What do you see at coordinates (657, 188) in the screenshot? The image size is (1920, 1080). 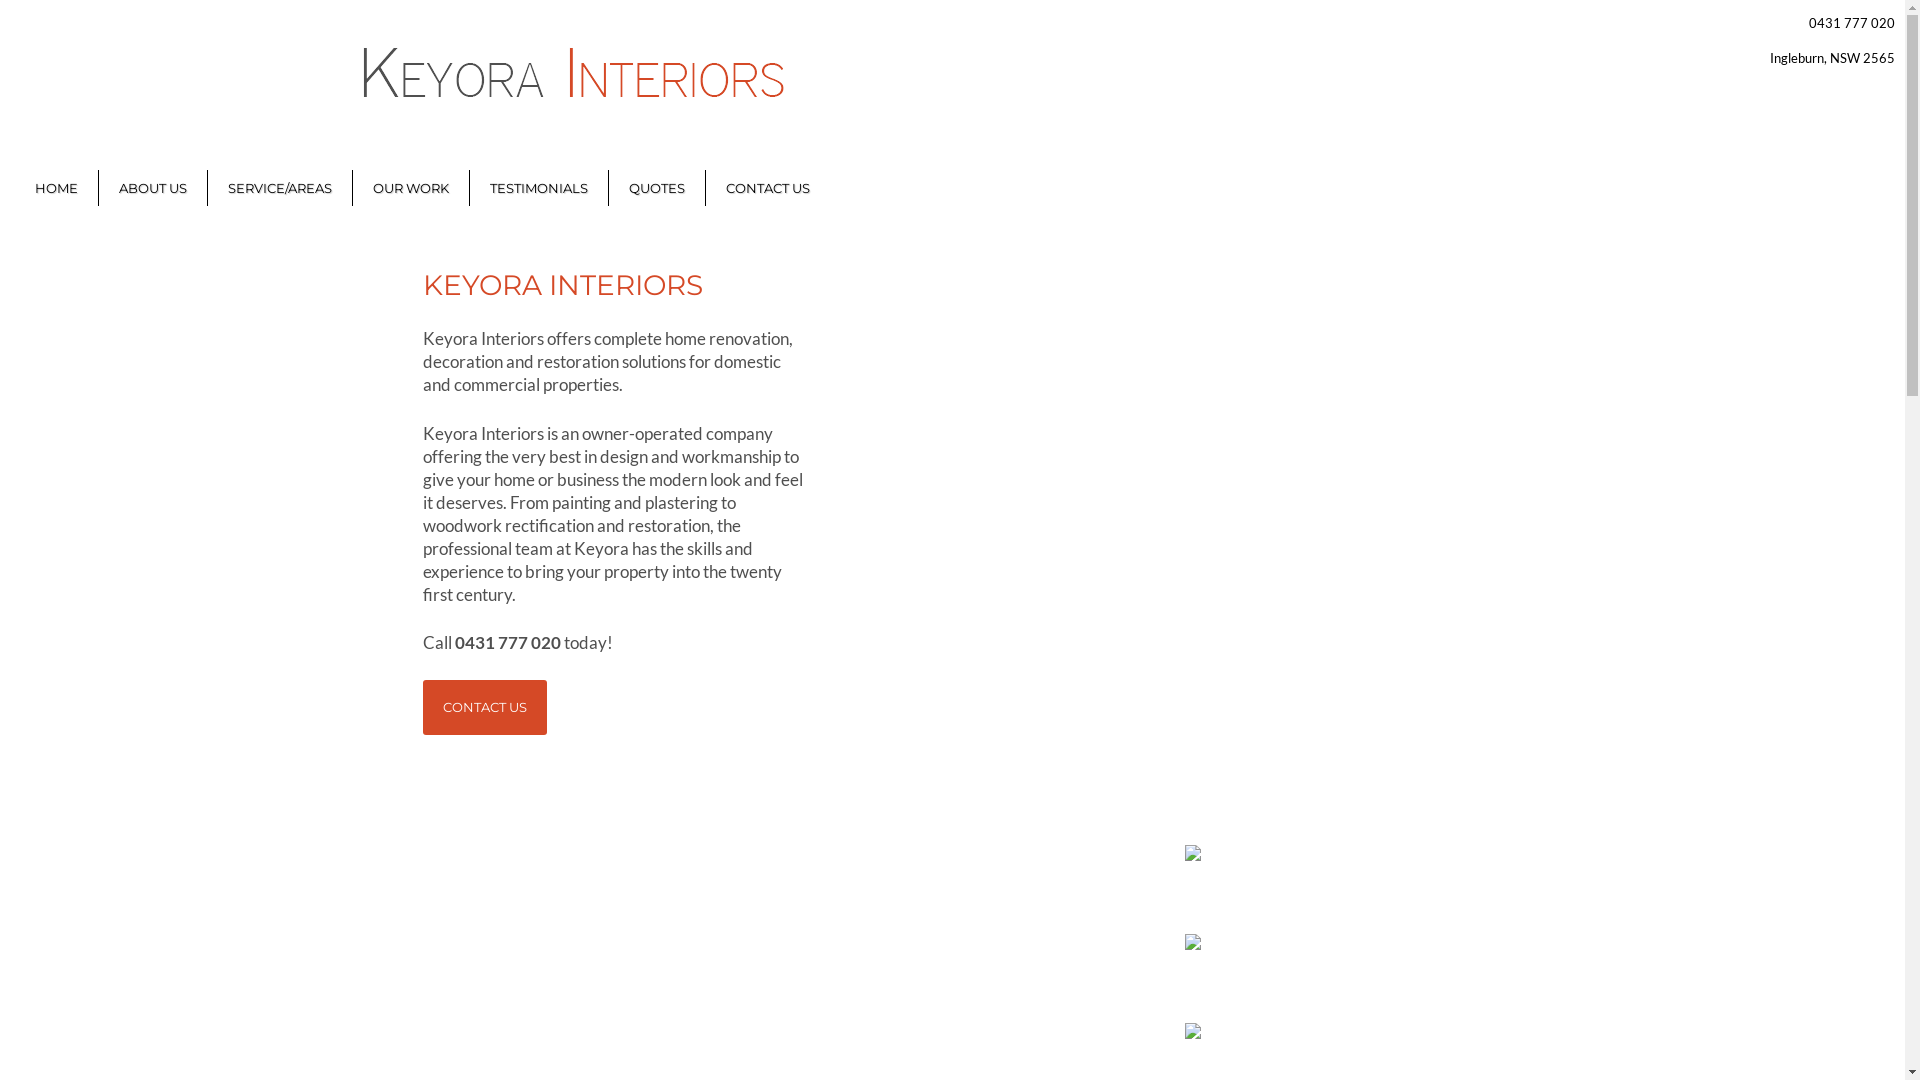 I see `QUOTES` at bounding box center [657, 188].